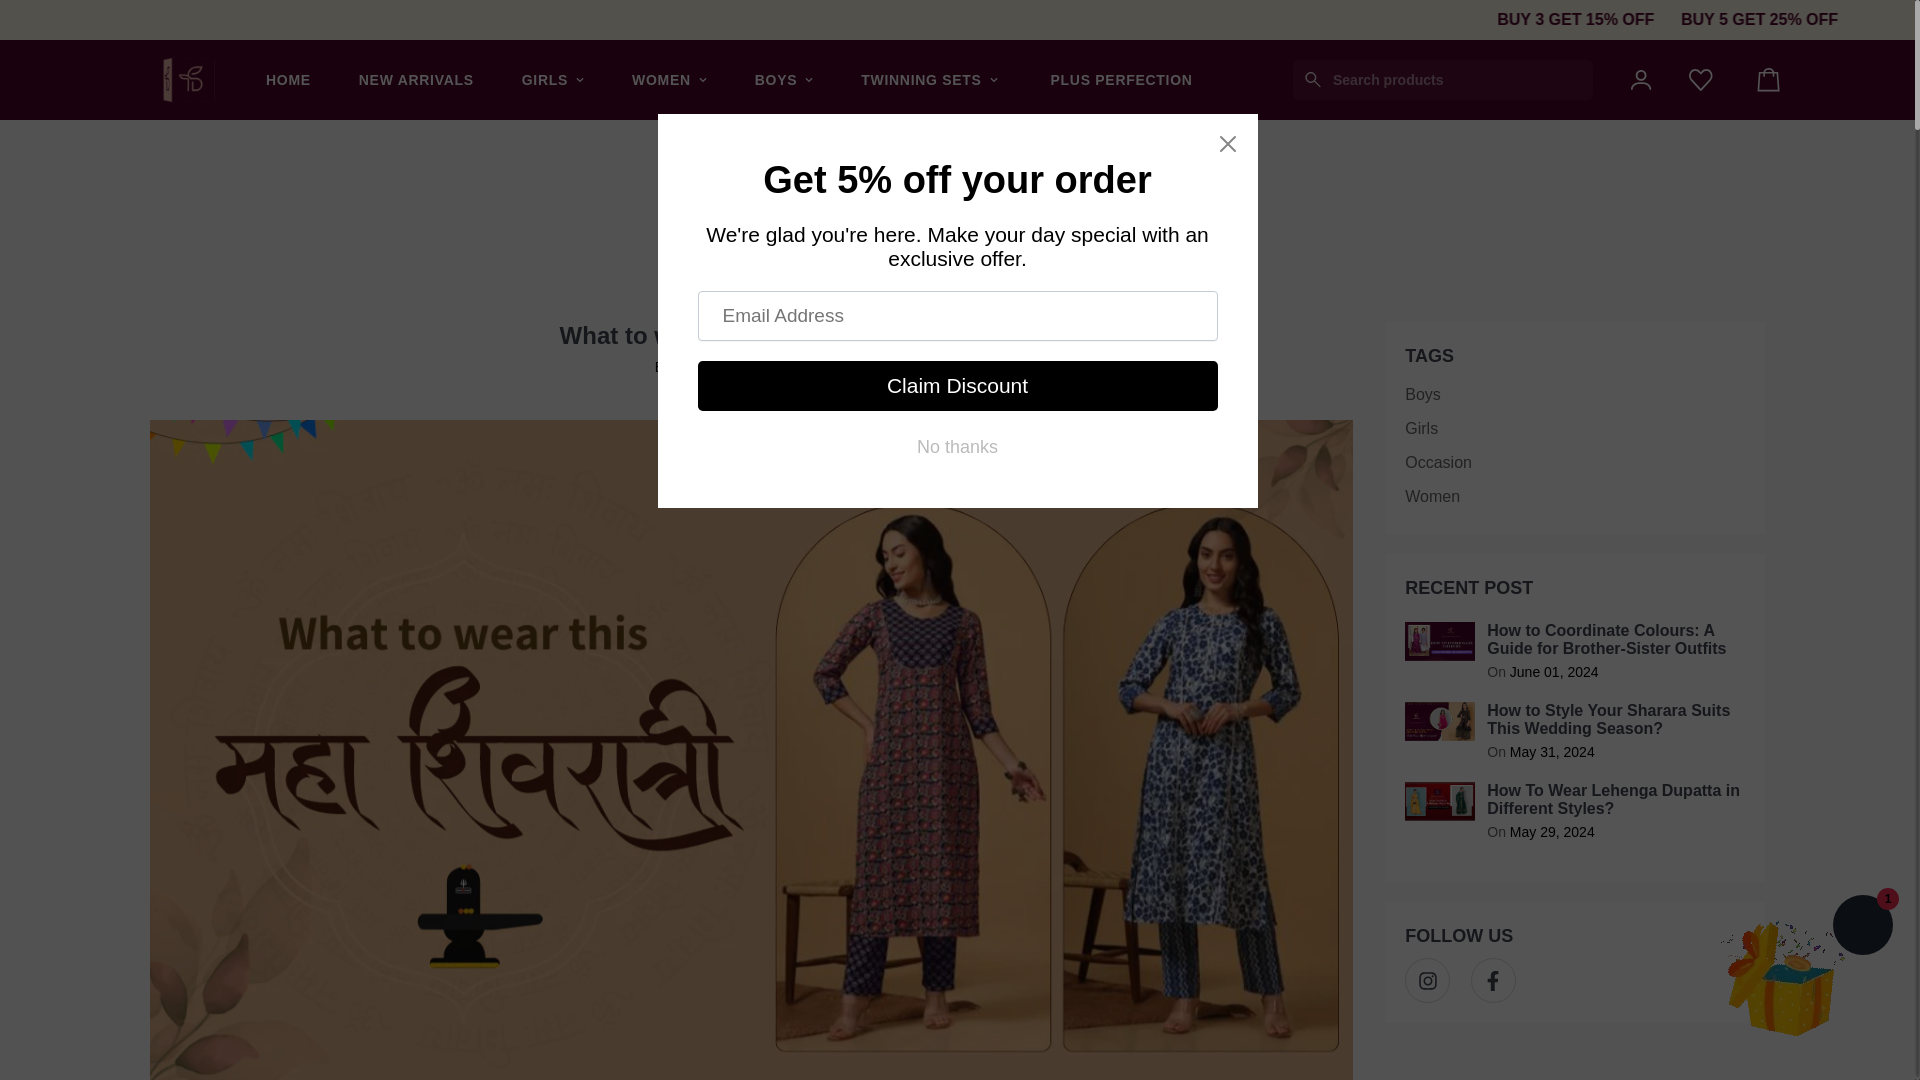  I want to click on Shopify online store chat, so click(1862, 928).